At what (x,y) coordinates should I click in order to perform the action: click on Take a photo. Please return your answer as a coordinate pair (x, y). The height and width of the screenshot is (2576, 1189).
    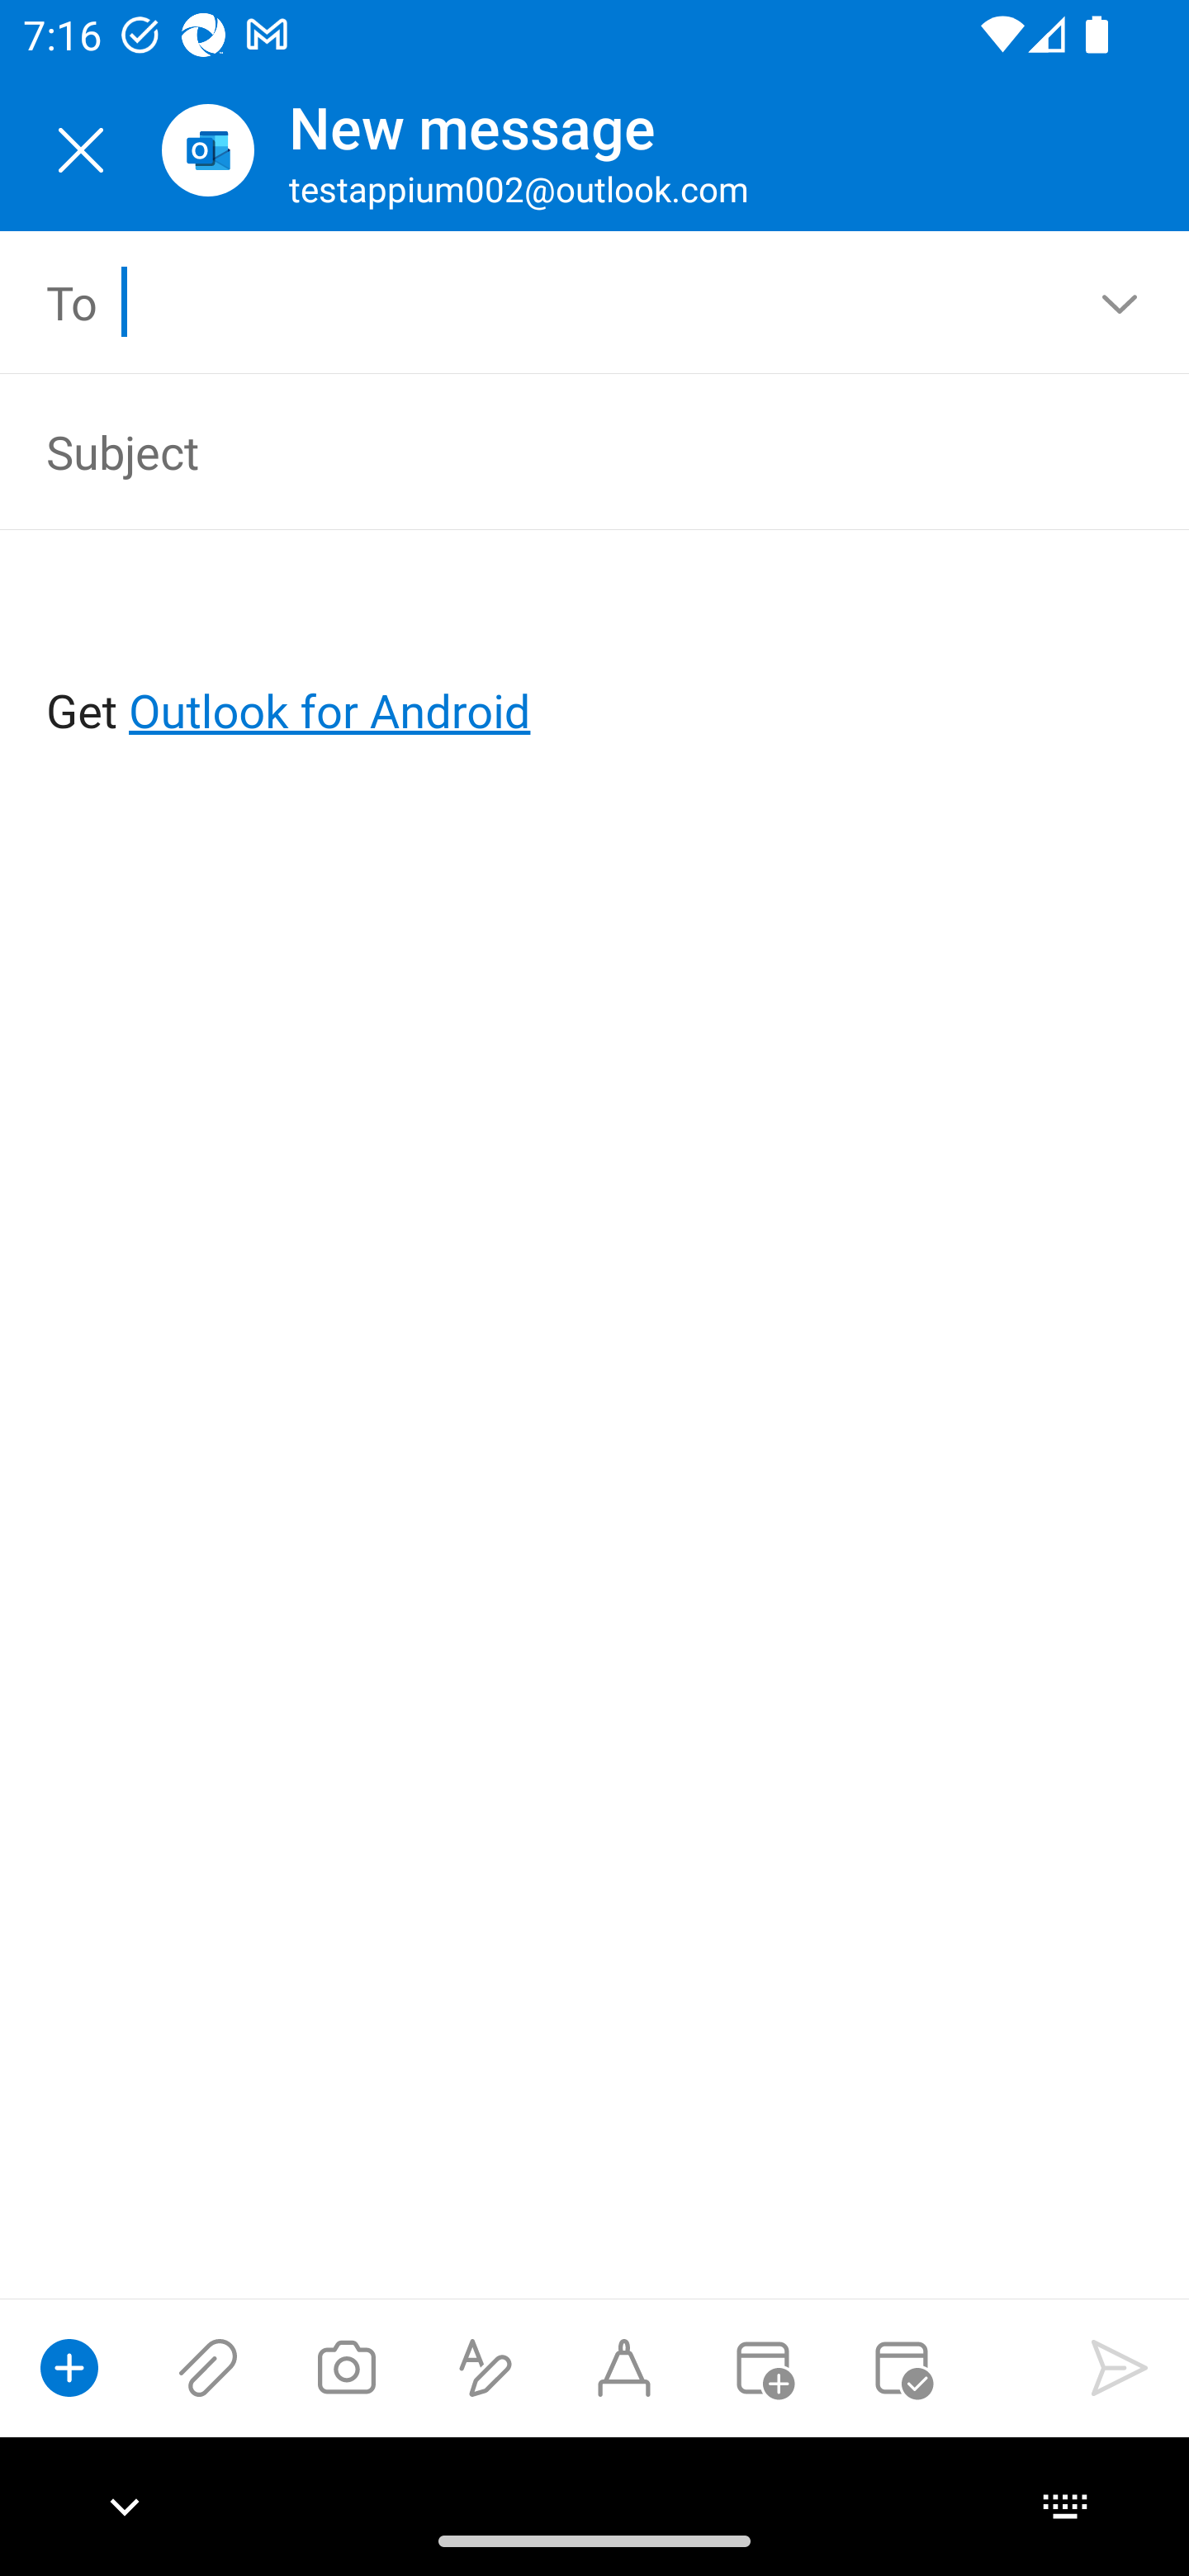
    Looking at the image, I should click on (346, 2367).